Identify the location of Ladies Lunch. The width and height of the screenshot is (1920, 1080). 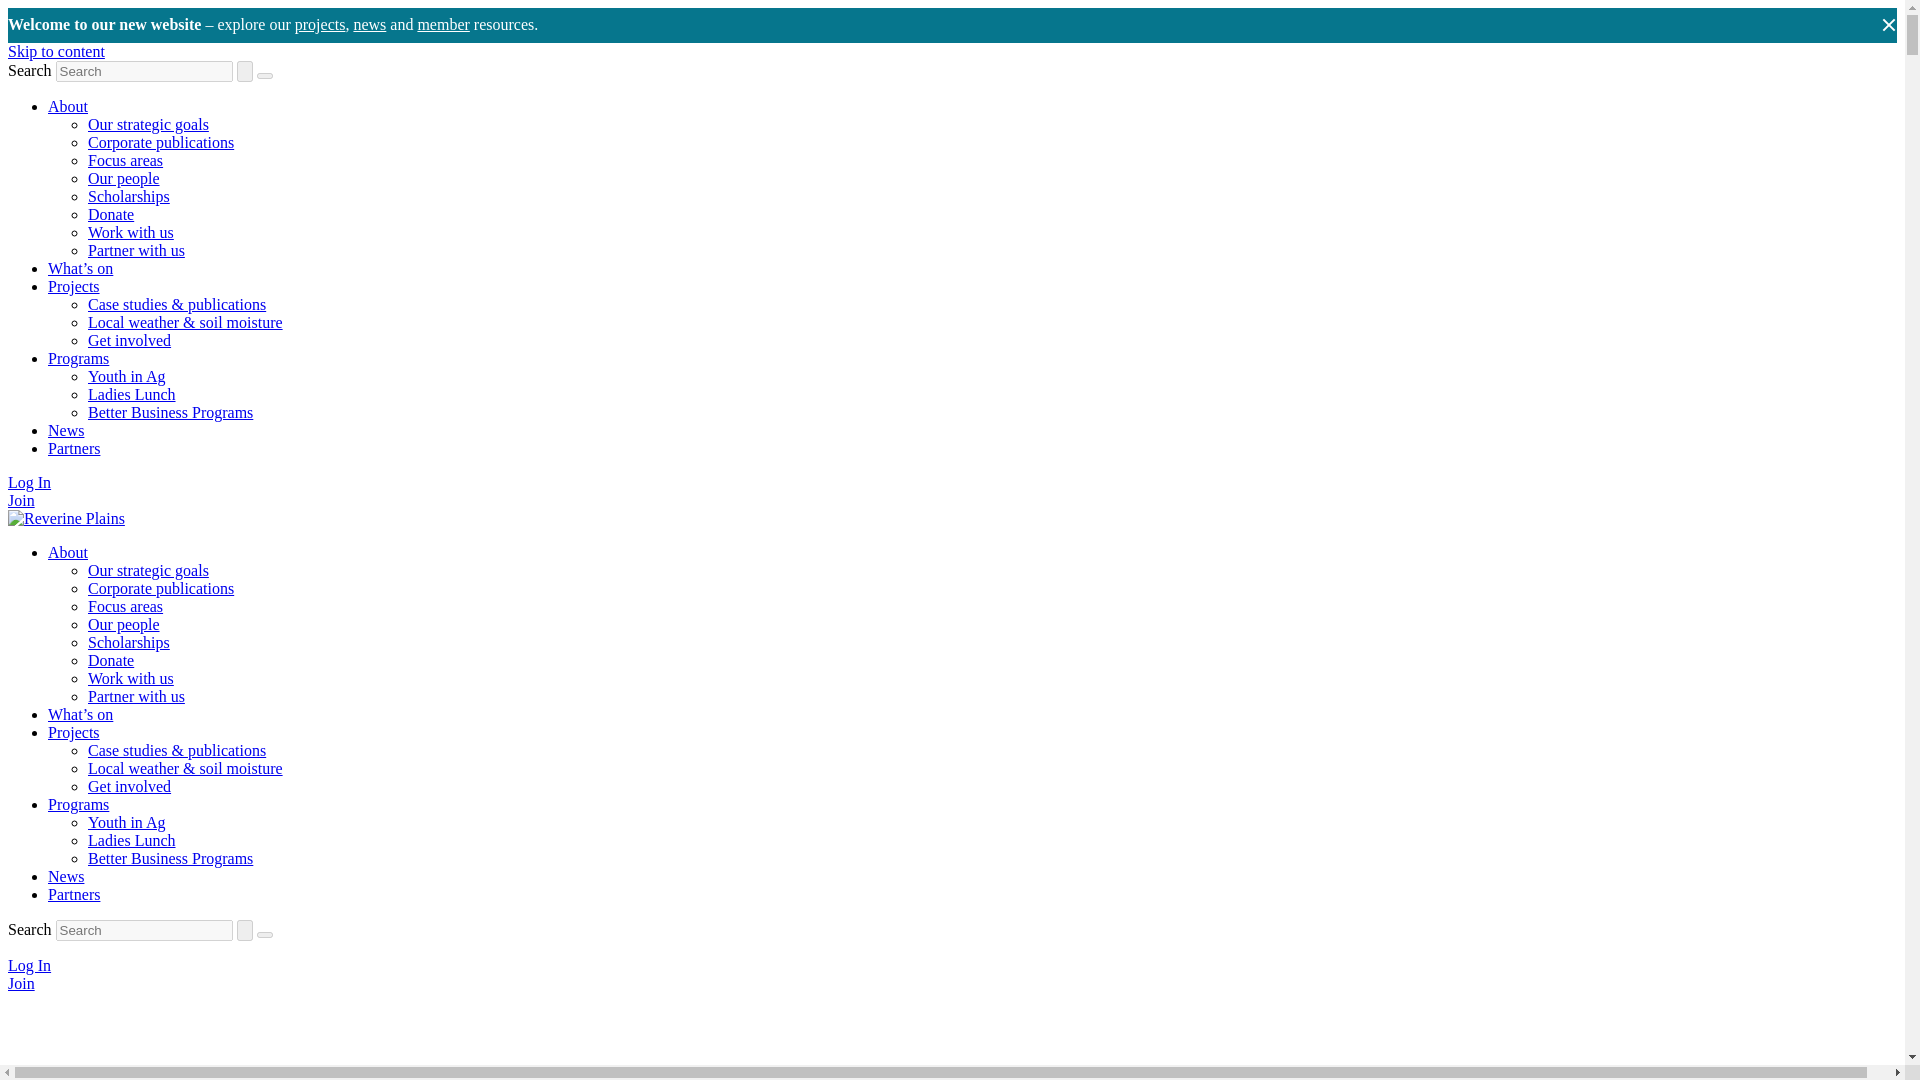
(132, 394).